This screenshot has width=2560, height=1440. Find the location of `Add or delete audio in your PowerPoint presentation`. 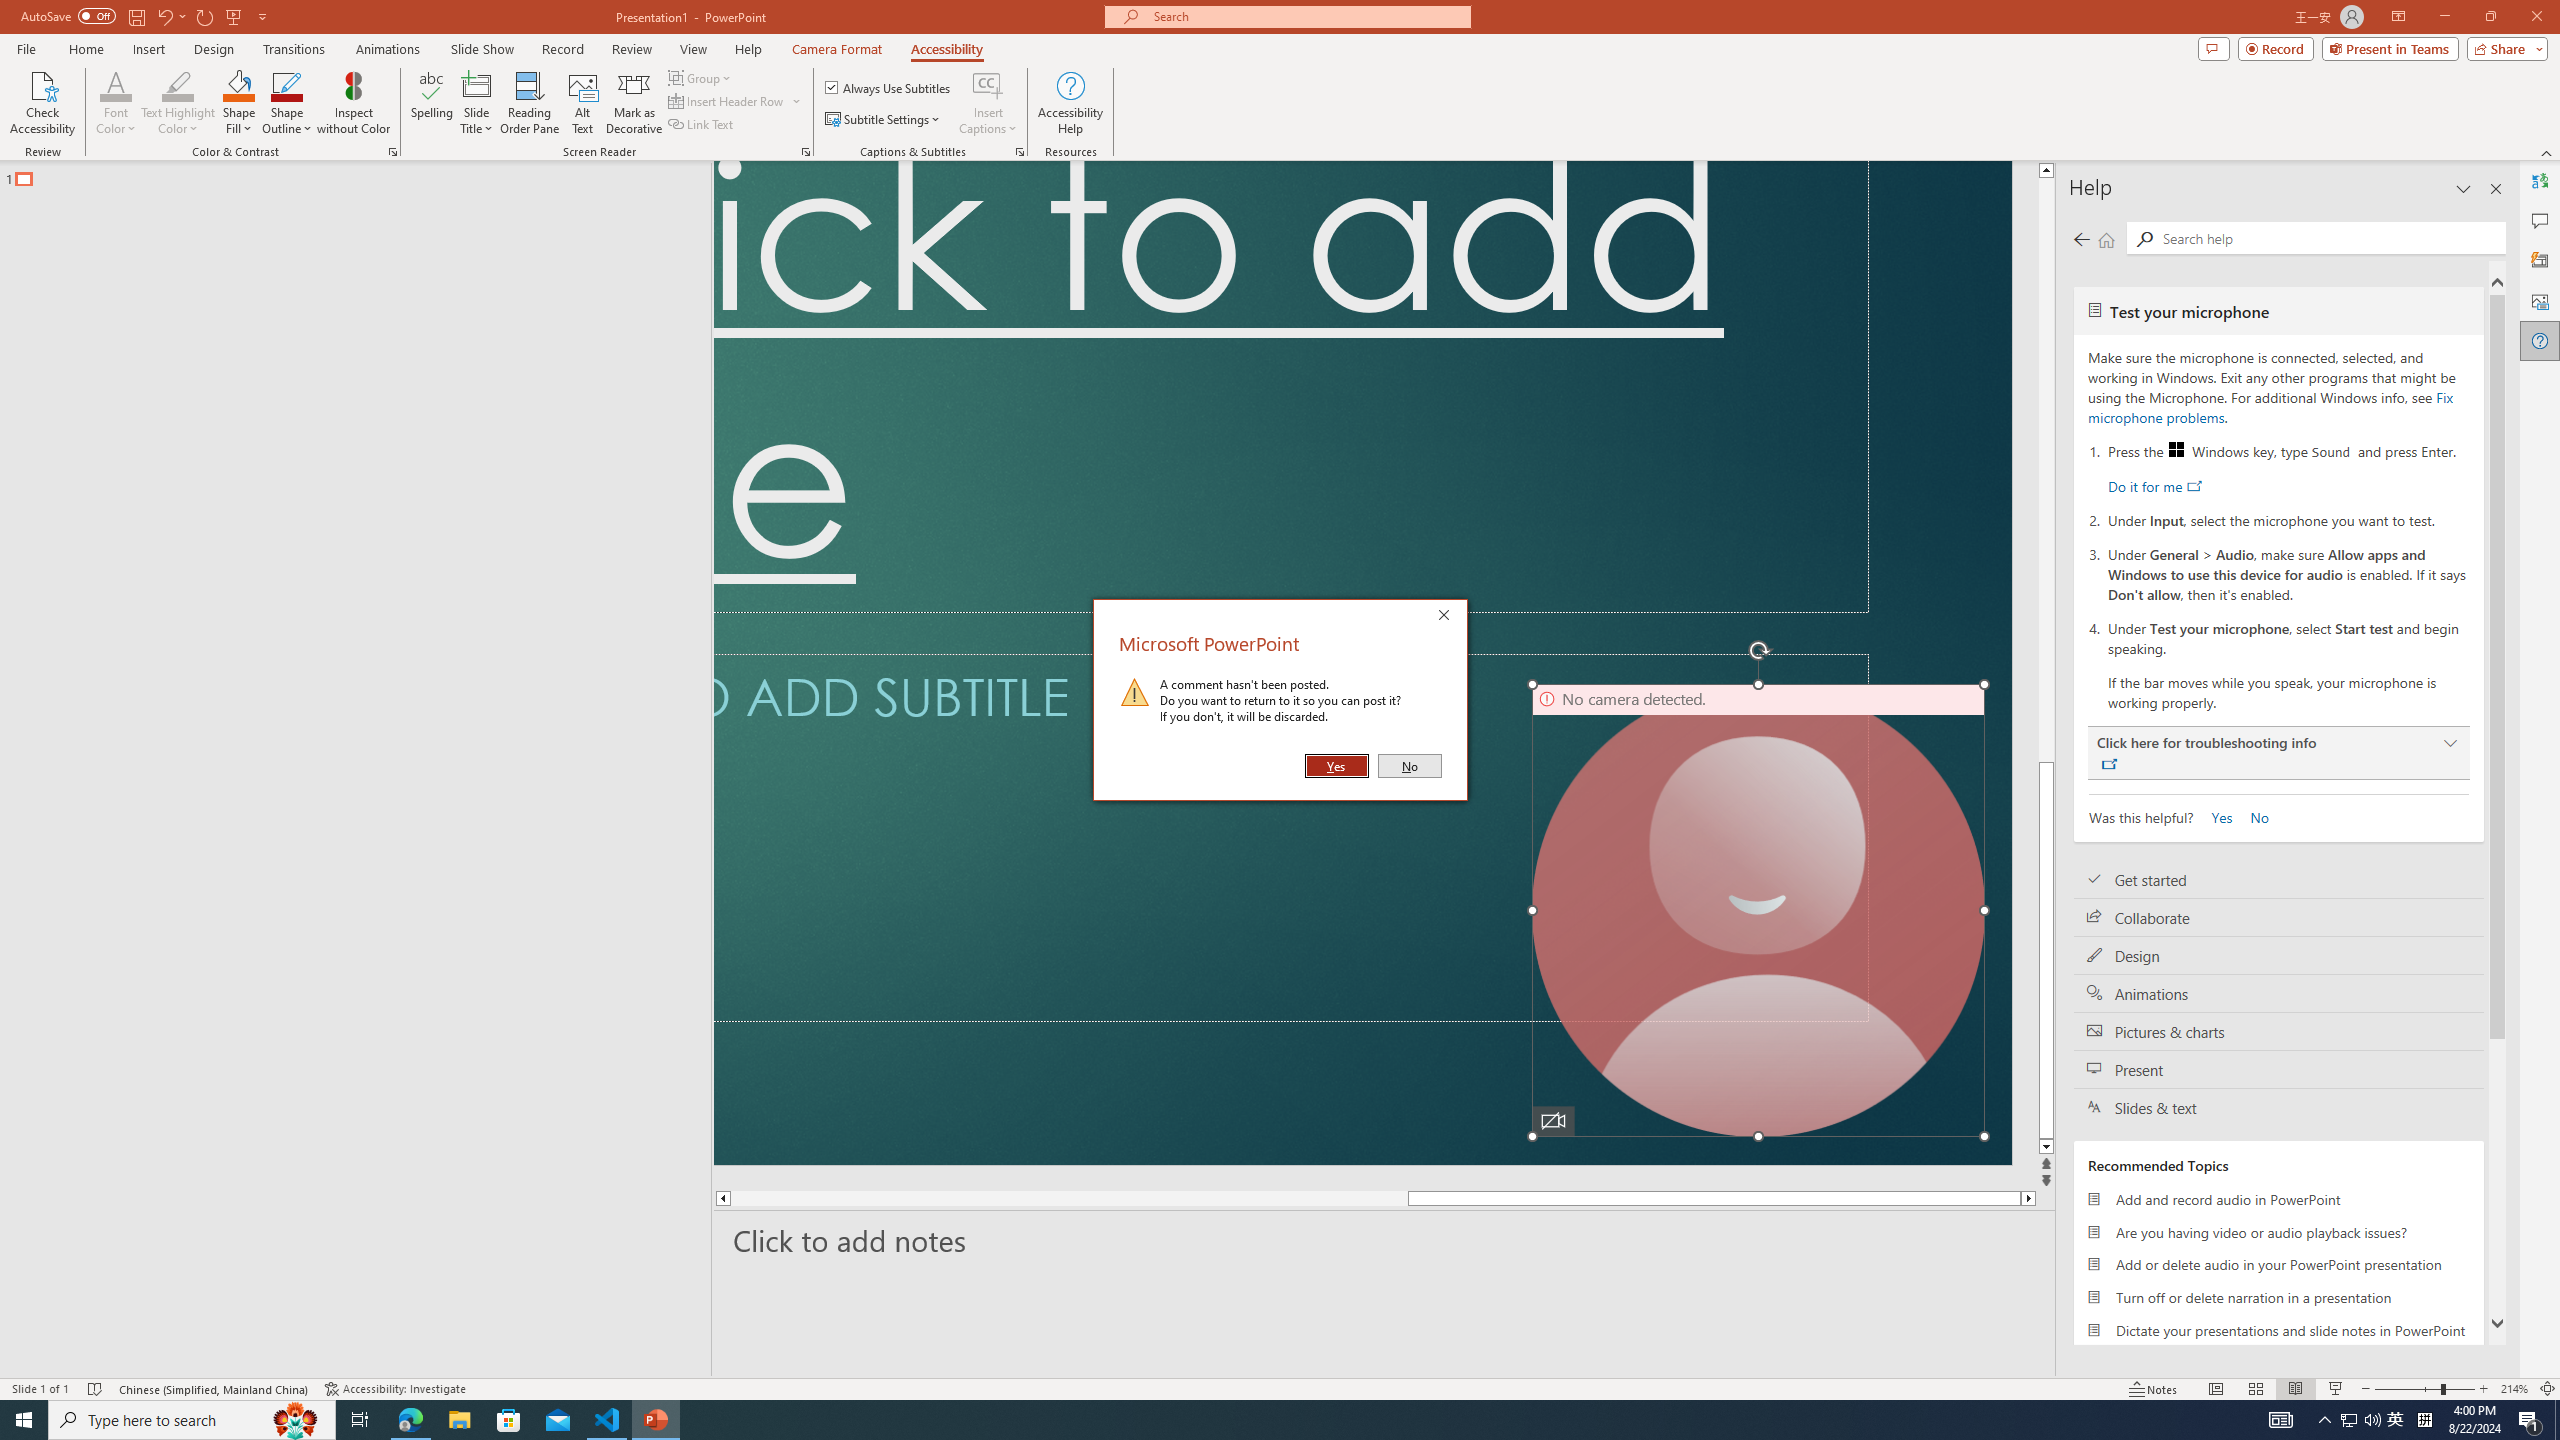

Add or delete audio in your PowerPoint presentation is located at coordinates (2278, 1264).